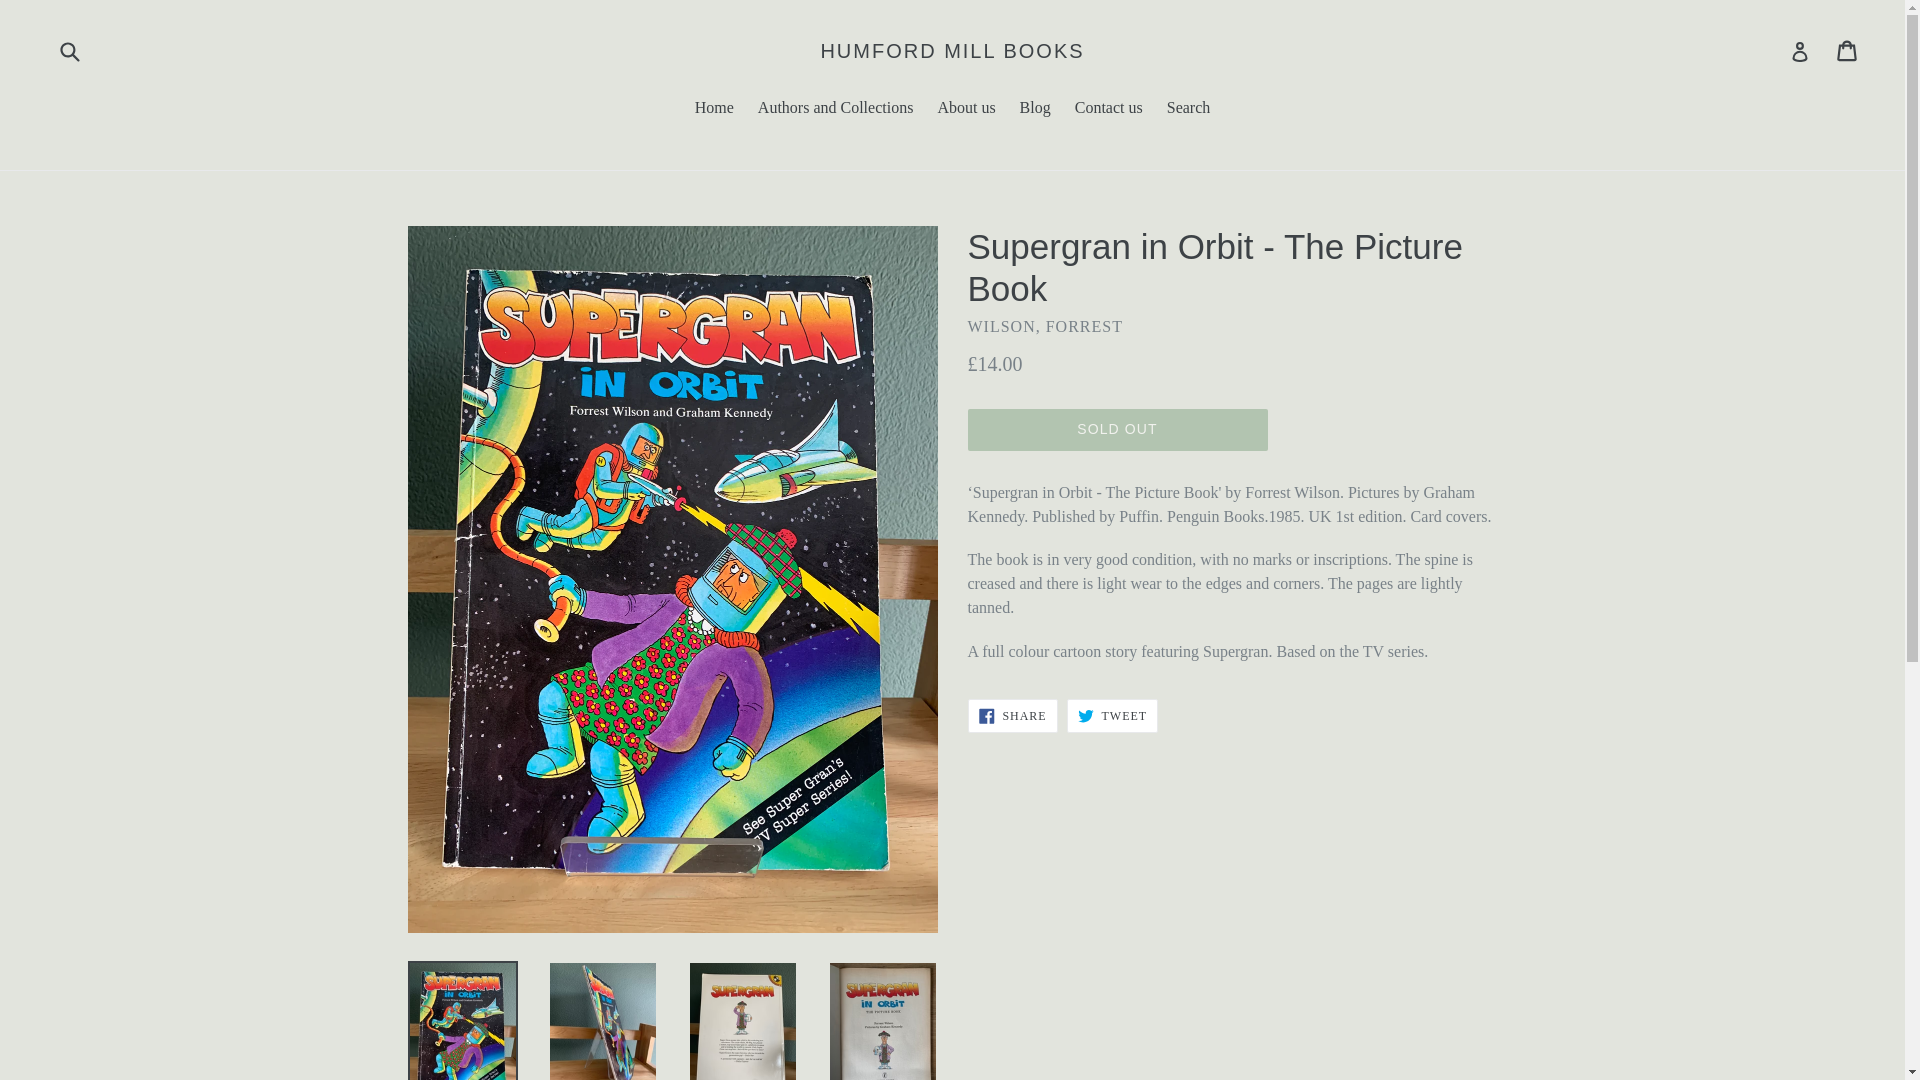 Image resolution: width=1920 pixels, height=1080 pixels. I want to click on Home, so click(1117, 430).